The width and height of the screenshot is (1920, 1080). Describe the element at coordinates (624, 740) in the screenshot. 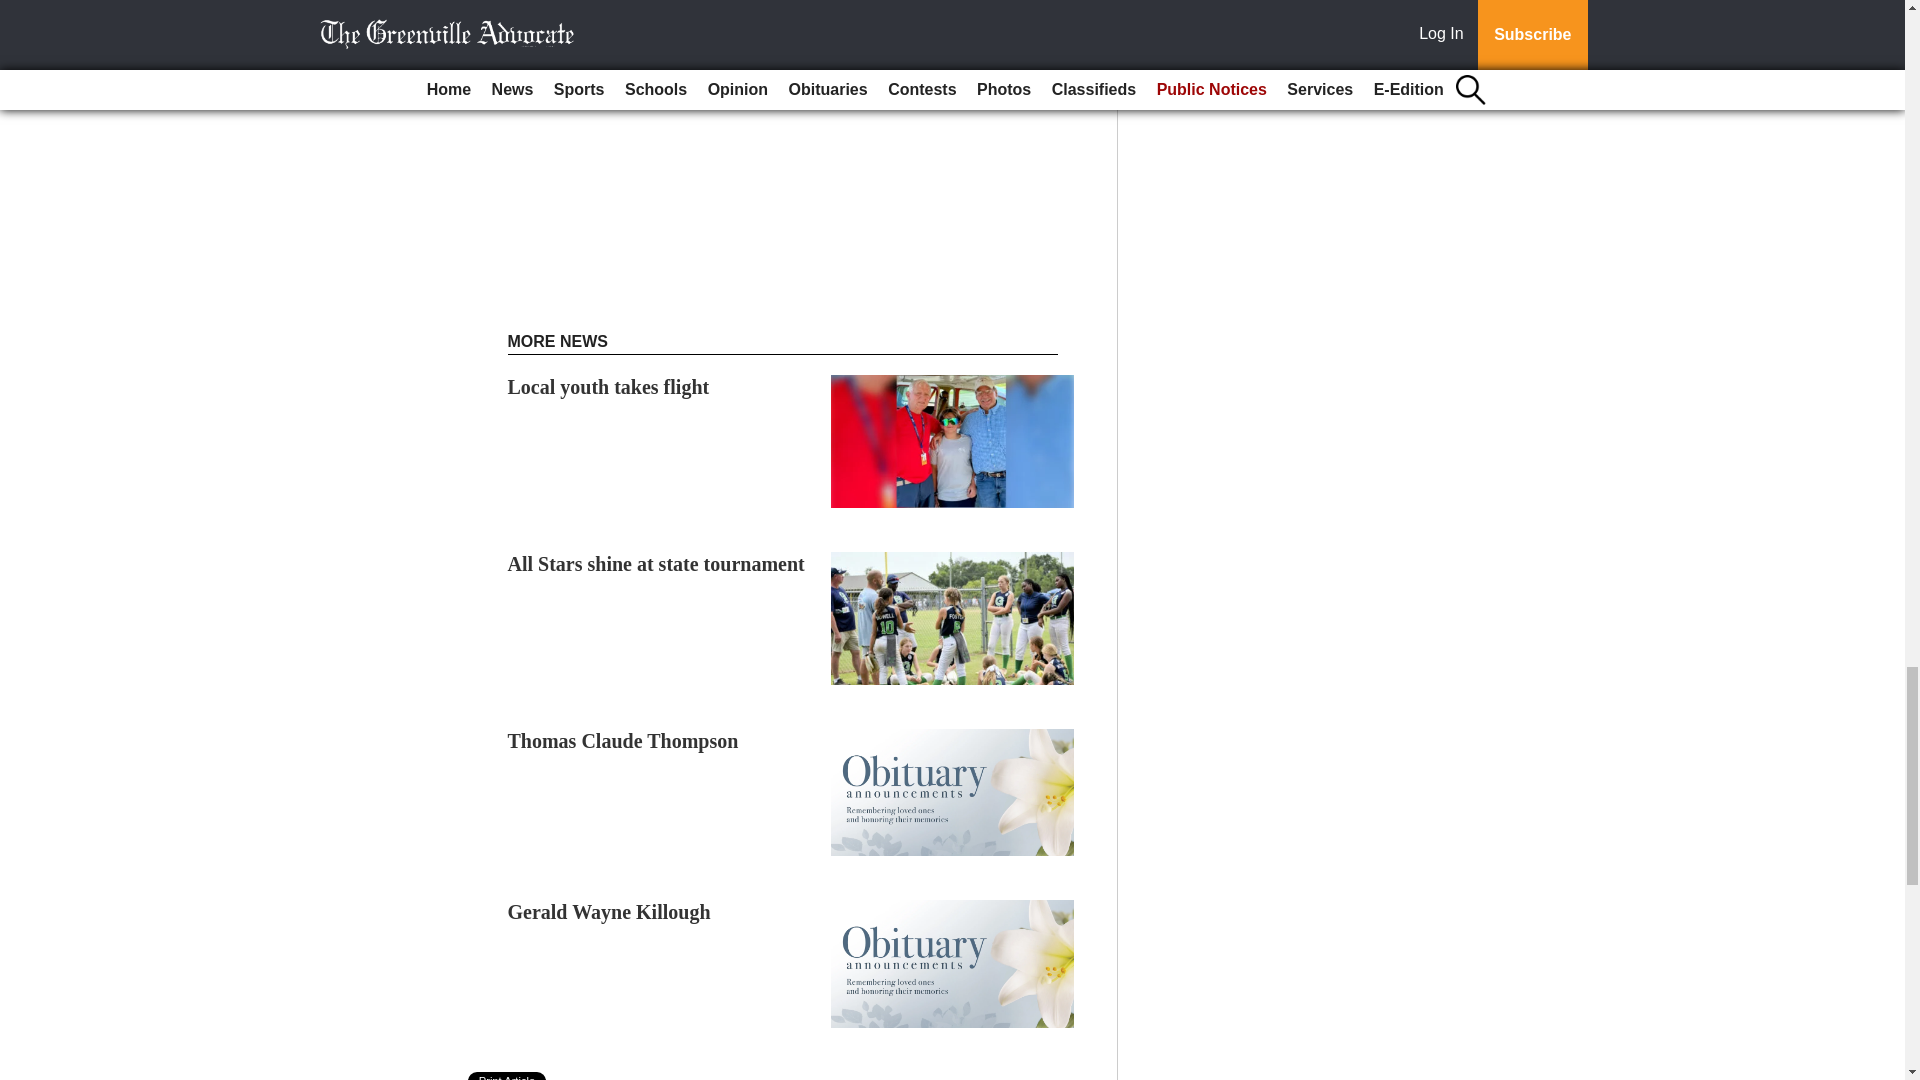

I see `Thomas Claude Thompson` at that location.